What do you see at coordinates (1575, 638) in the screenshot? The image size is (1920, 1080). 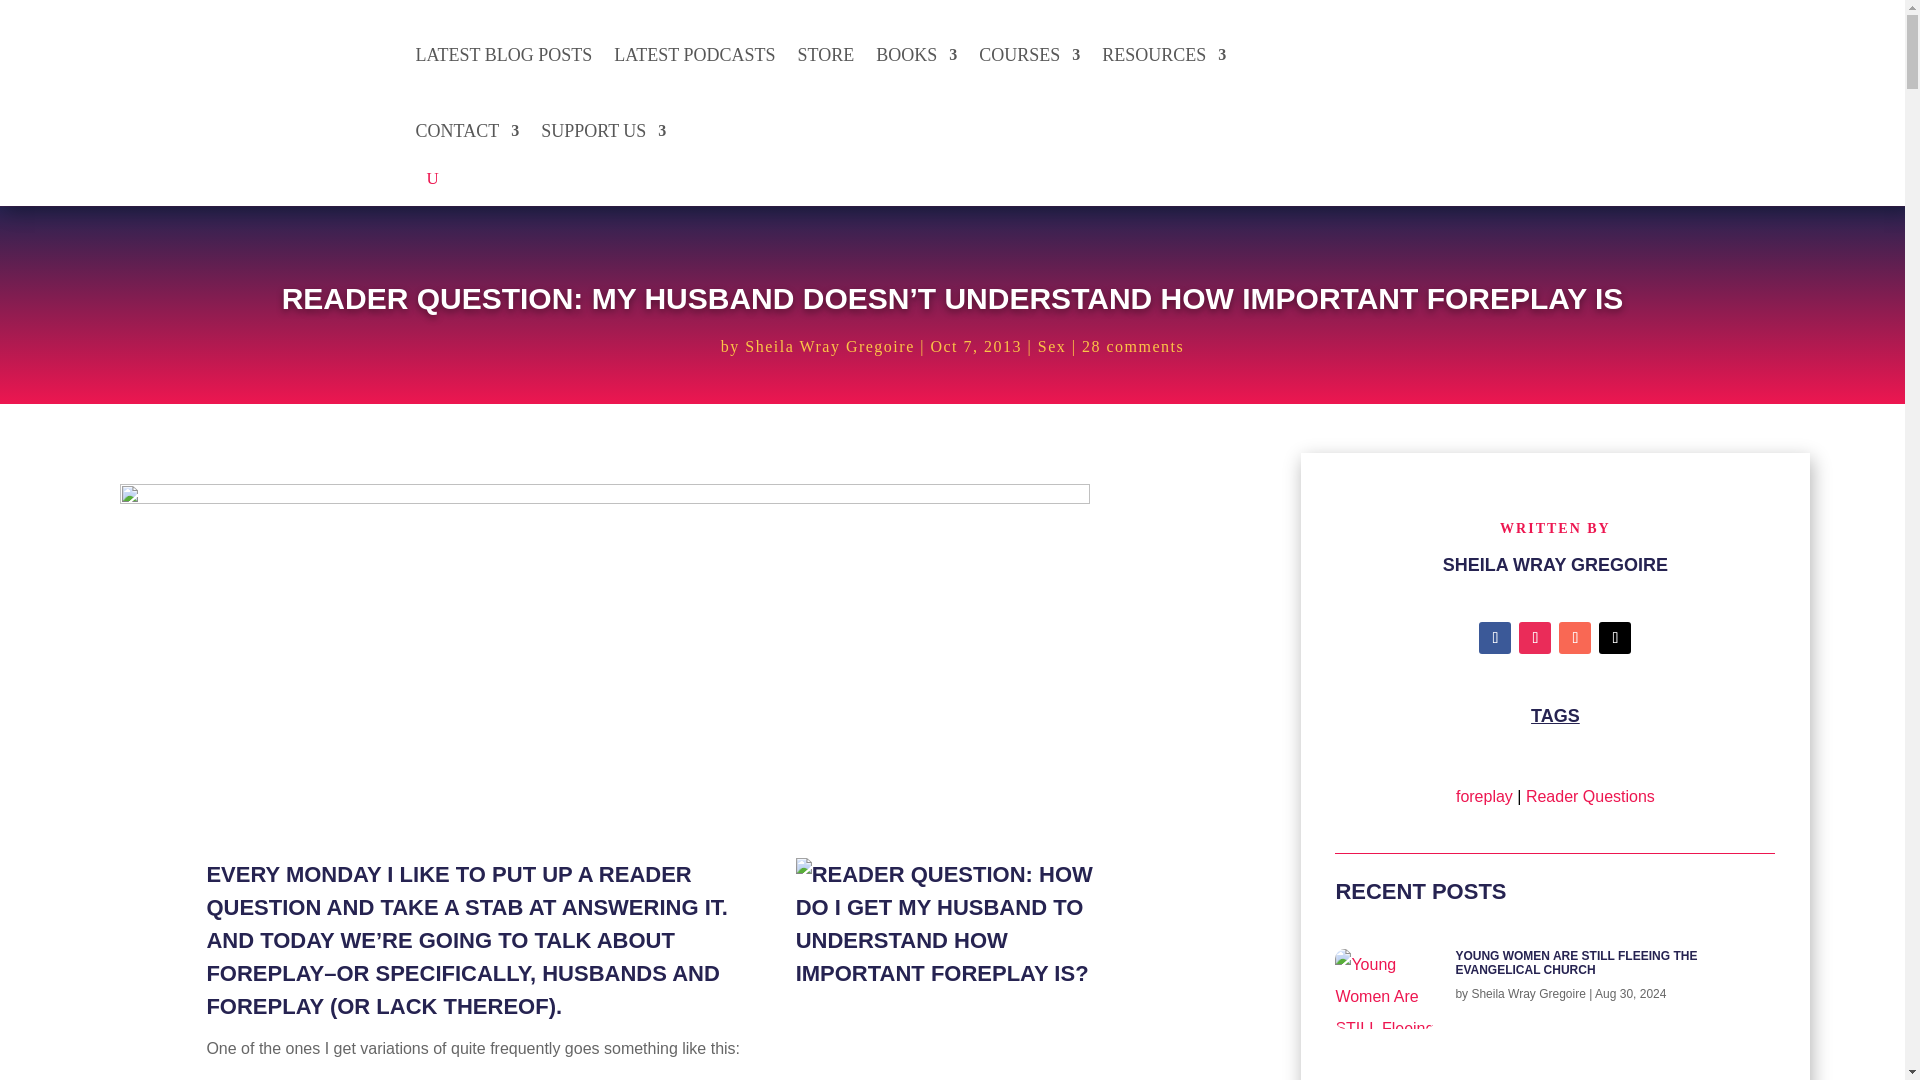 I see `Follow on Patreon` at bounding box center [1575, 638].